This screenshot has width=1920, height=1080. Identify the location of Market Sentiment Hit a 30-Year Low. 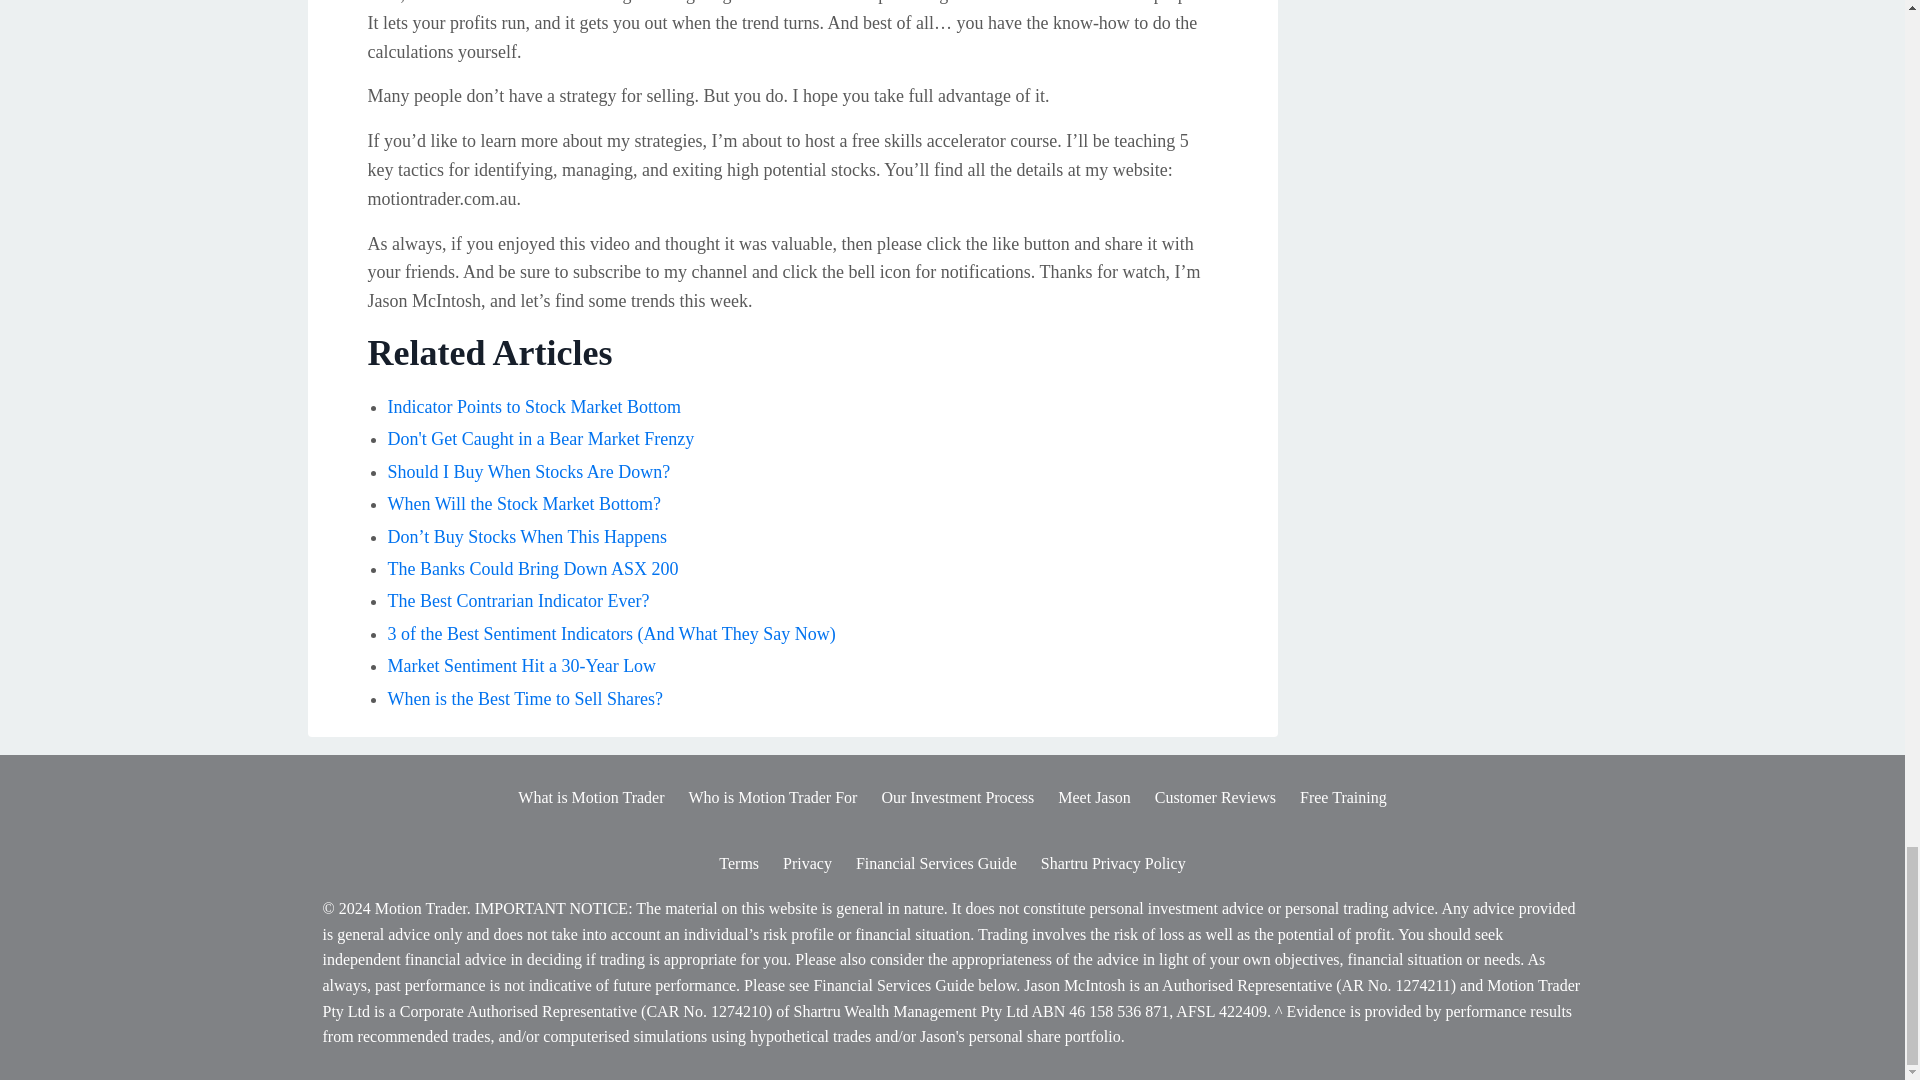
(522, 666).